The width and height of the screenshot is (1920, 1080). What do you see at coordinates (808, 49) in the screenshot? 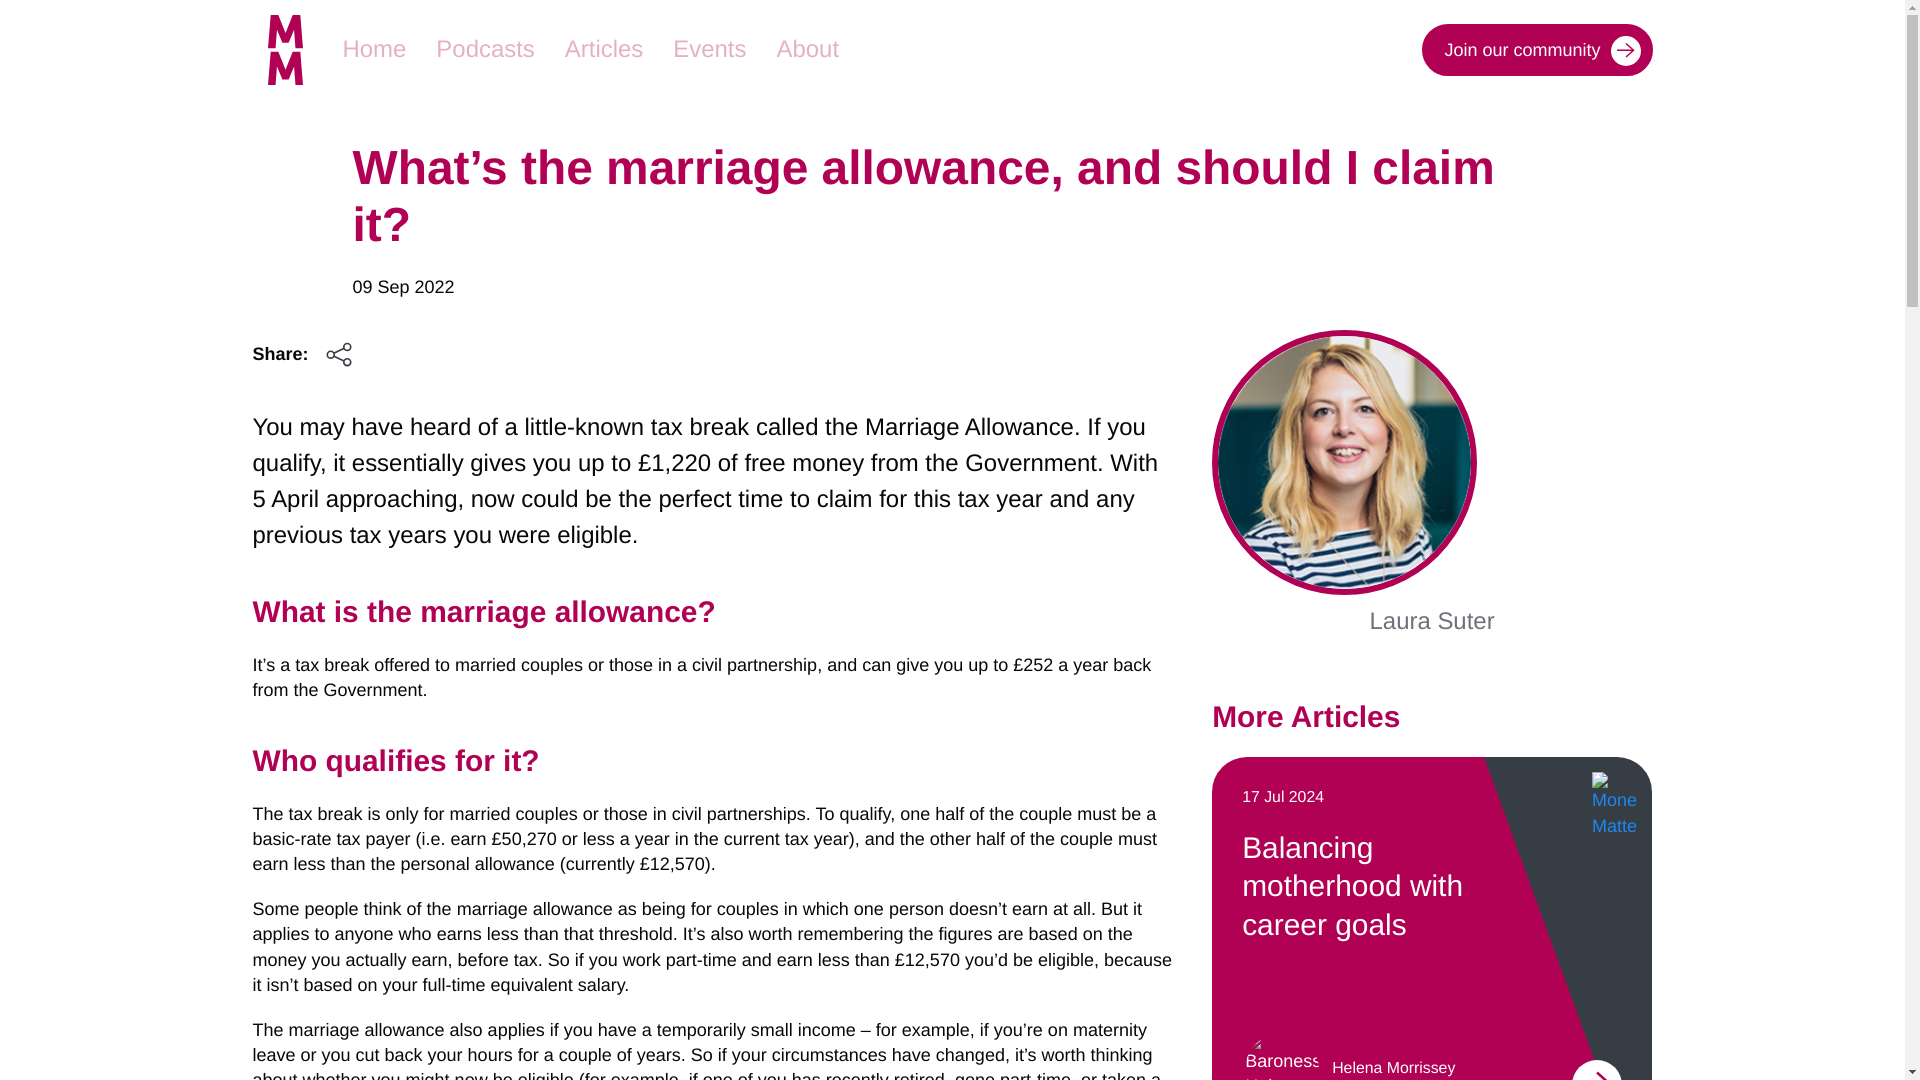
I see `About` at bounding box center [808, 49].